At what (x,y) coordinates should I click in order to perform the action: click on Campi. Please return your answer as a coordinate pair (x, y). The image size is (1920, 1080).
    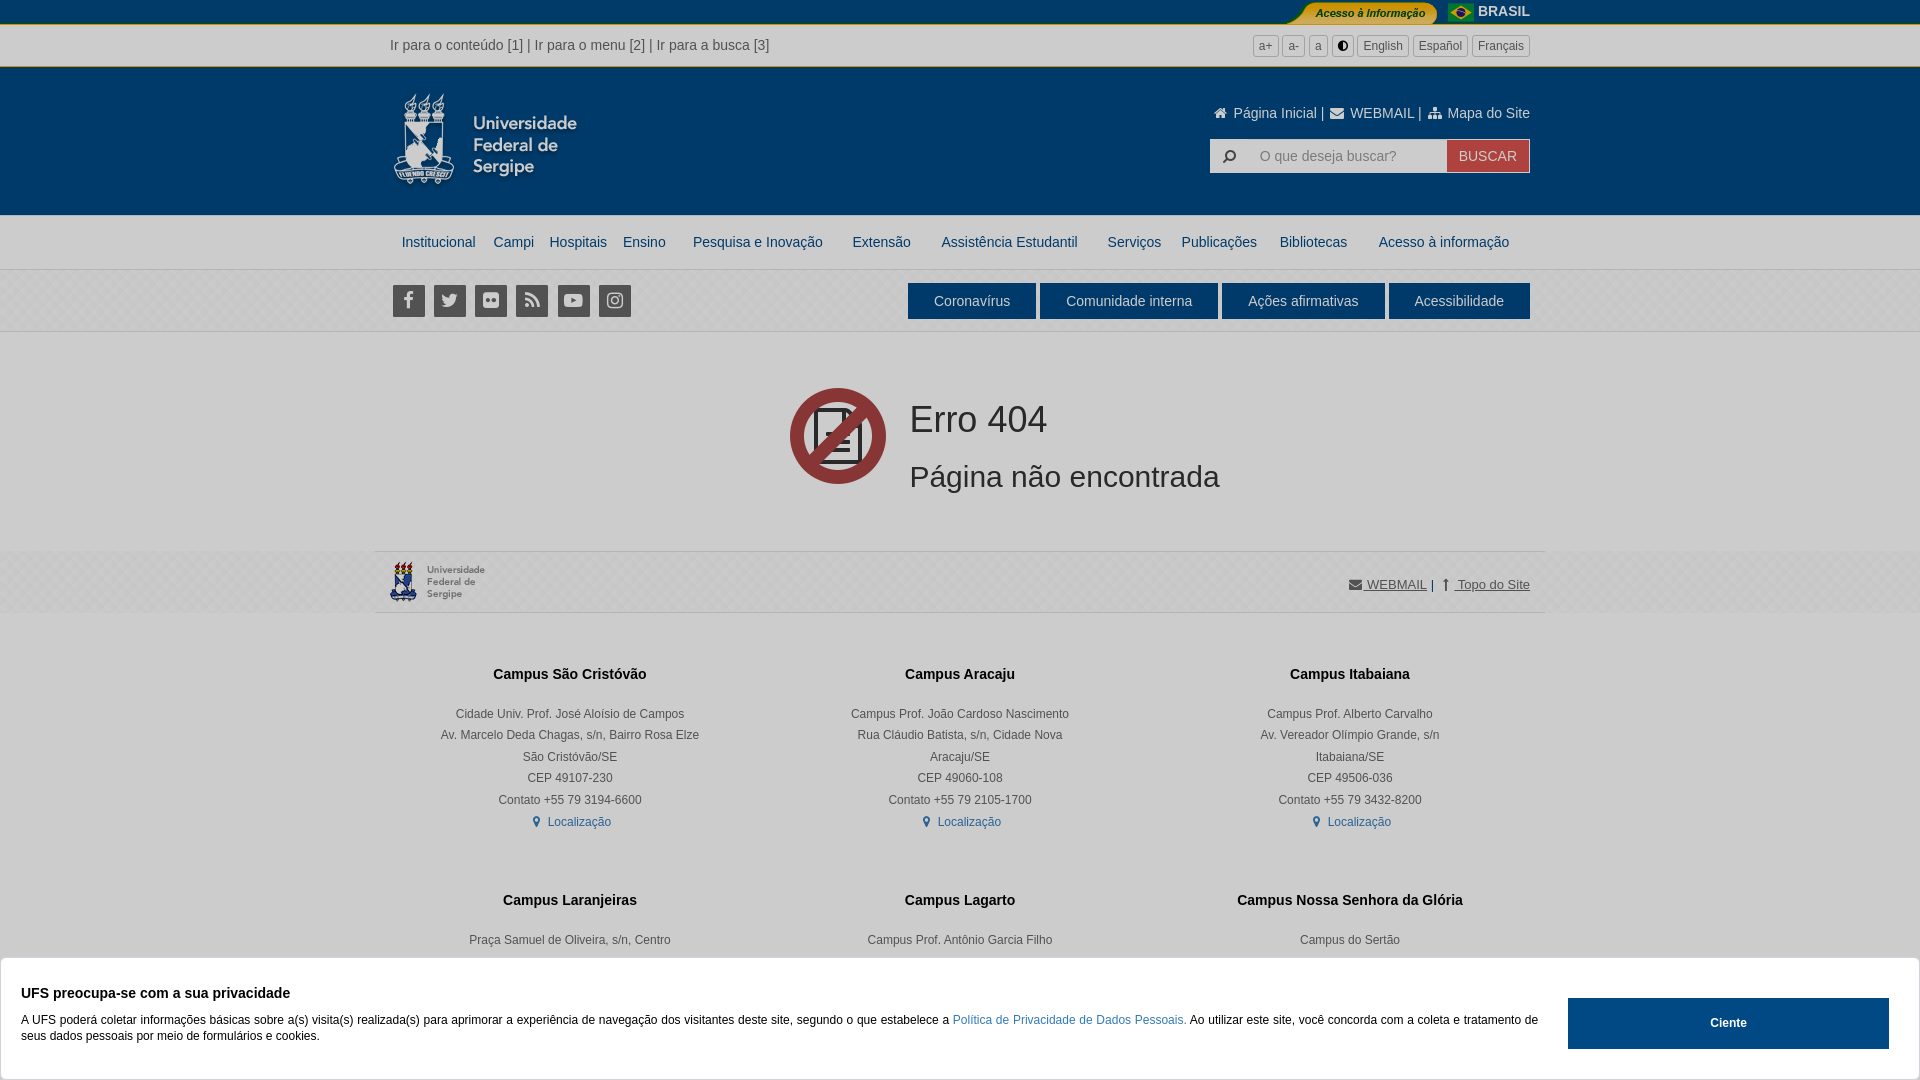
    Looking at the image, I should click on (514, 242).